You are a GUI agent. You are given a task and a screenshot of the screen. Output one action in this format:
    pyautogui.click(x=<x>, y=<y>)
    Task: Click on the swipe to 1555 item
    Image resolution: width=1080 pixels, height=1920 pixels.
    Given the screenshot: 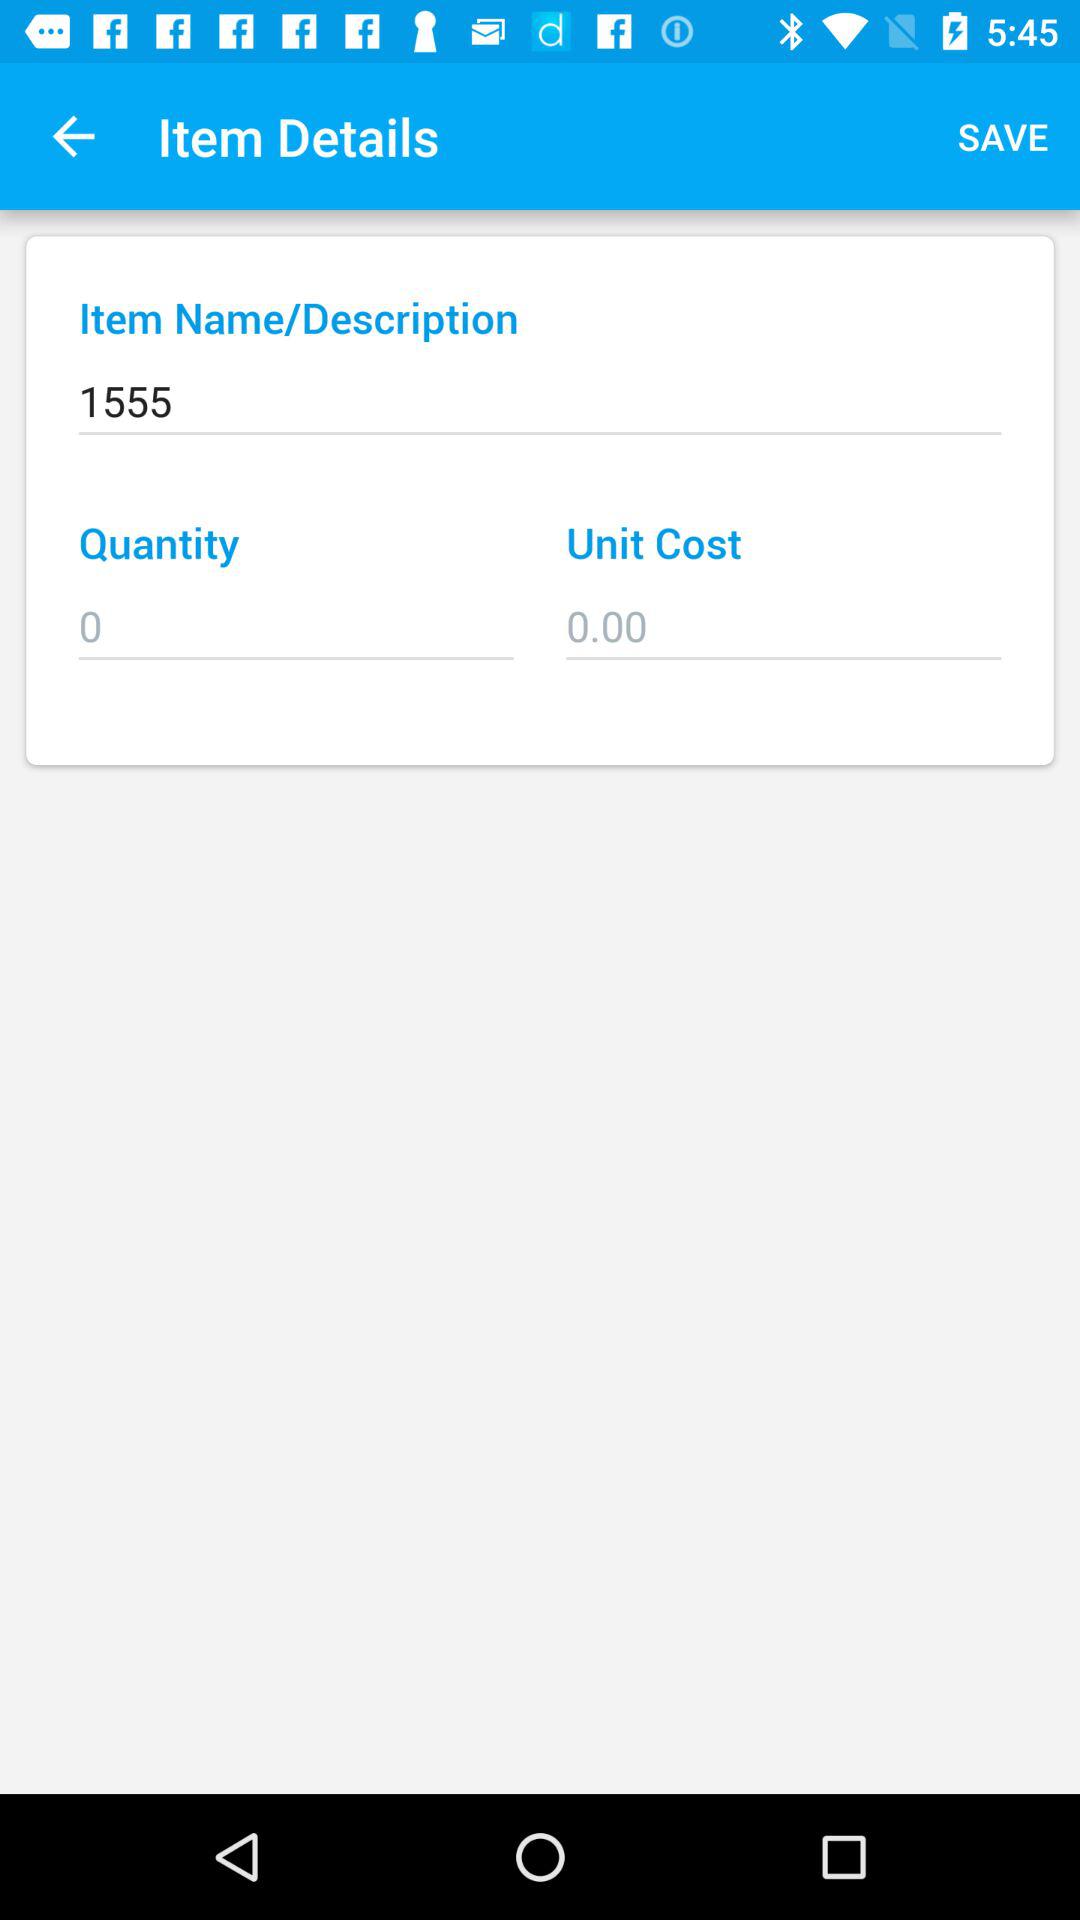 What is the action you would take?
    pyautogui.click(x=540, y=387)
    